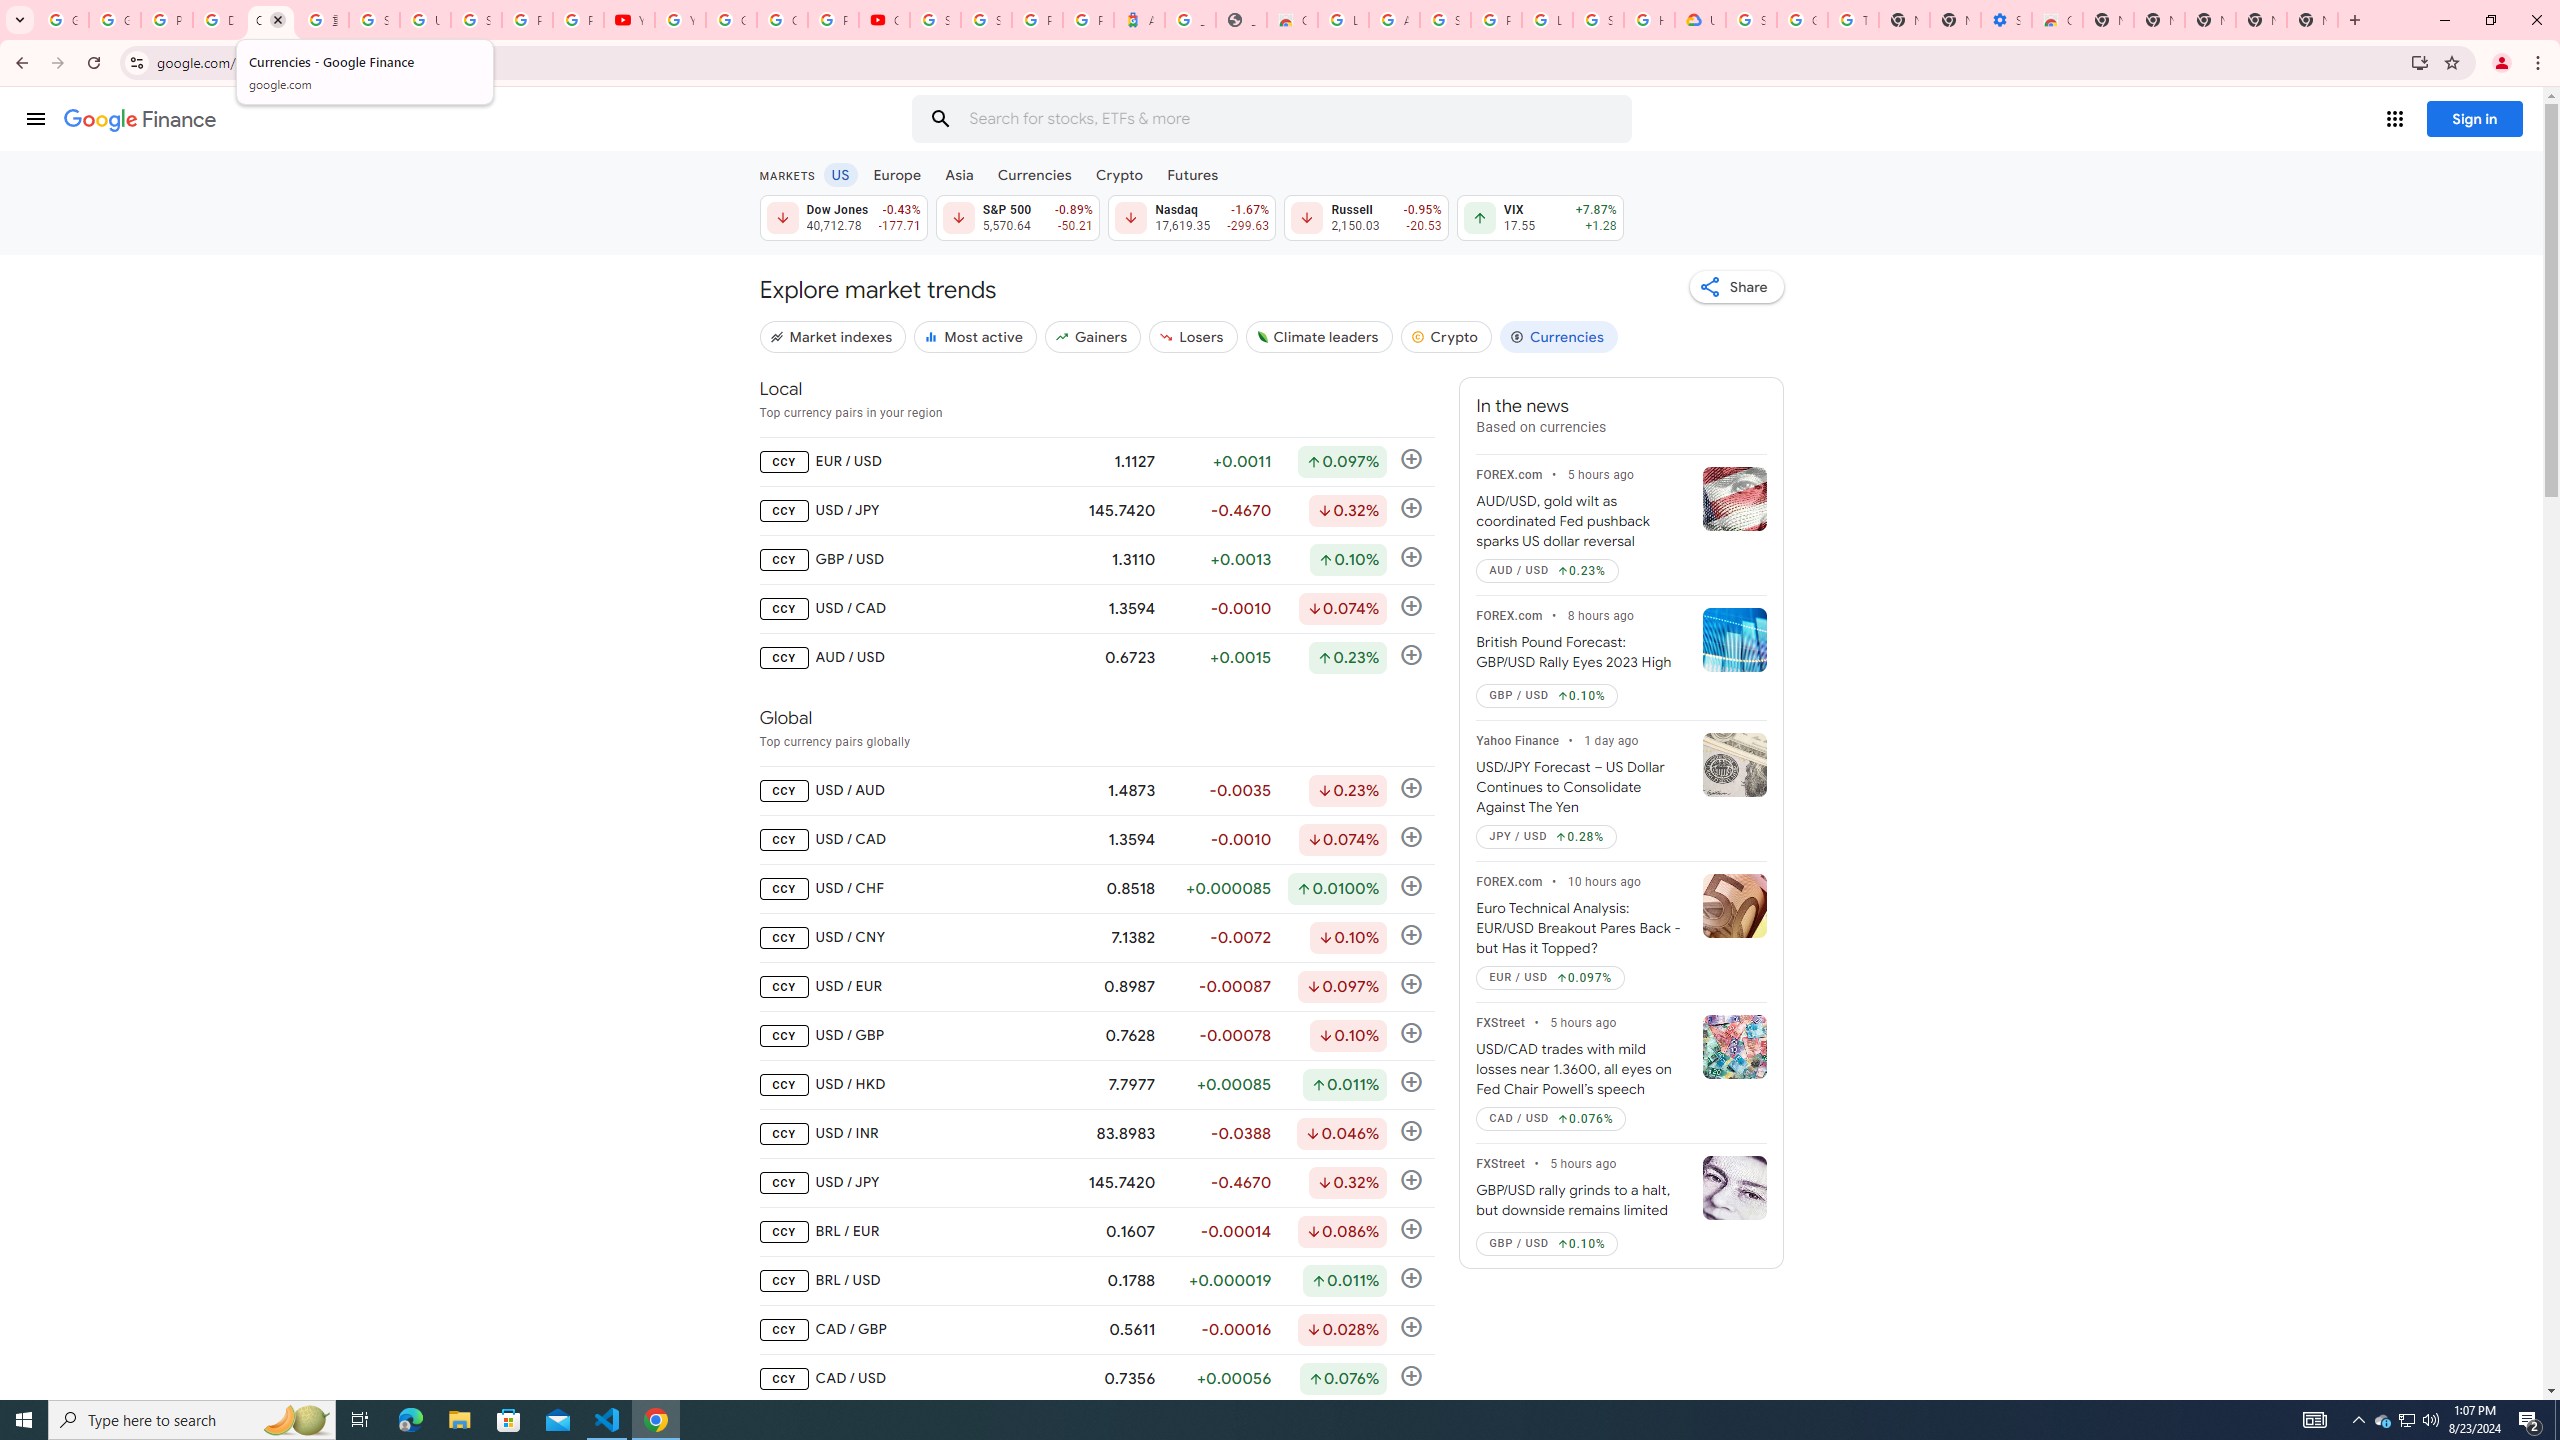  What do you see at coordinates (1552, 1118) in the screenshot?
I see `CAD / USD Up by 0.074%` at bounding box center [1552, 1118].